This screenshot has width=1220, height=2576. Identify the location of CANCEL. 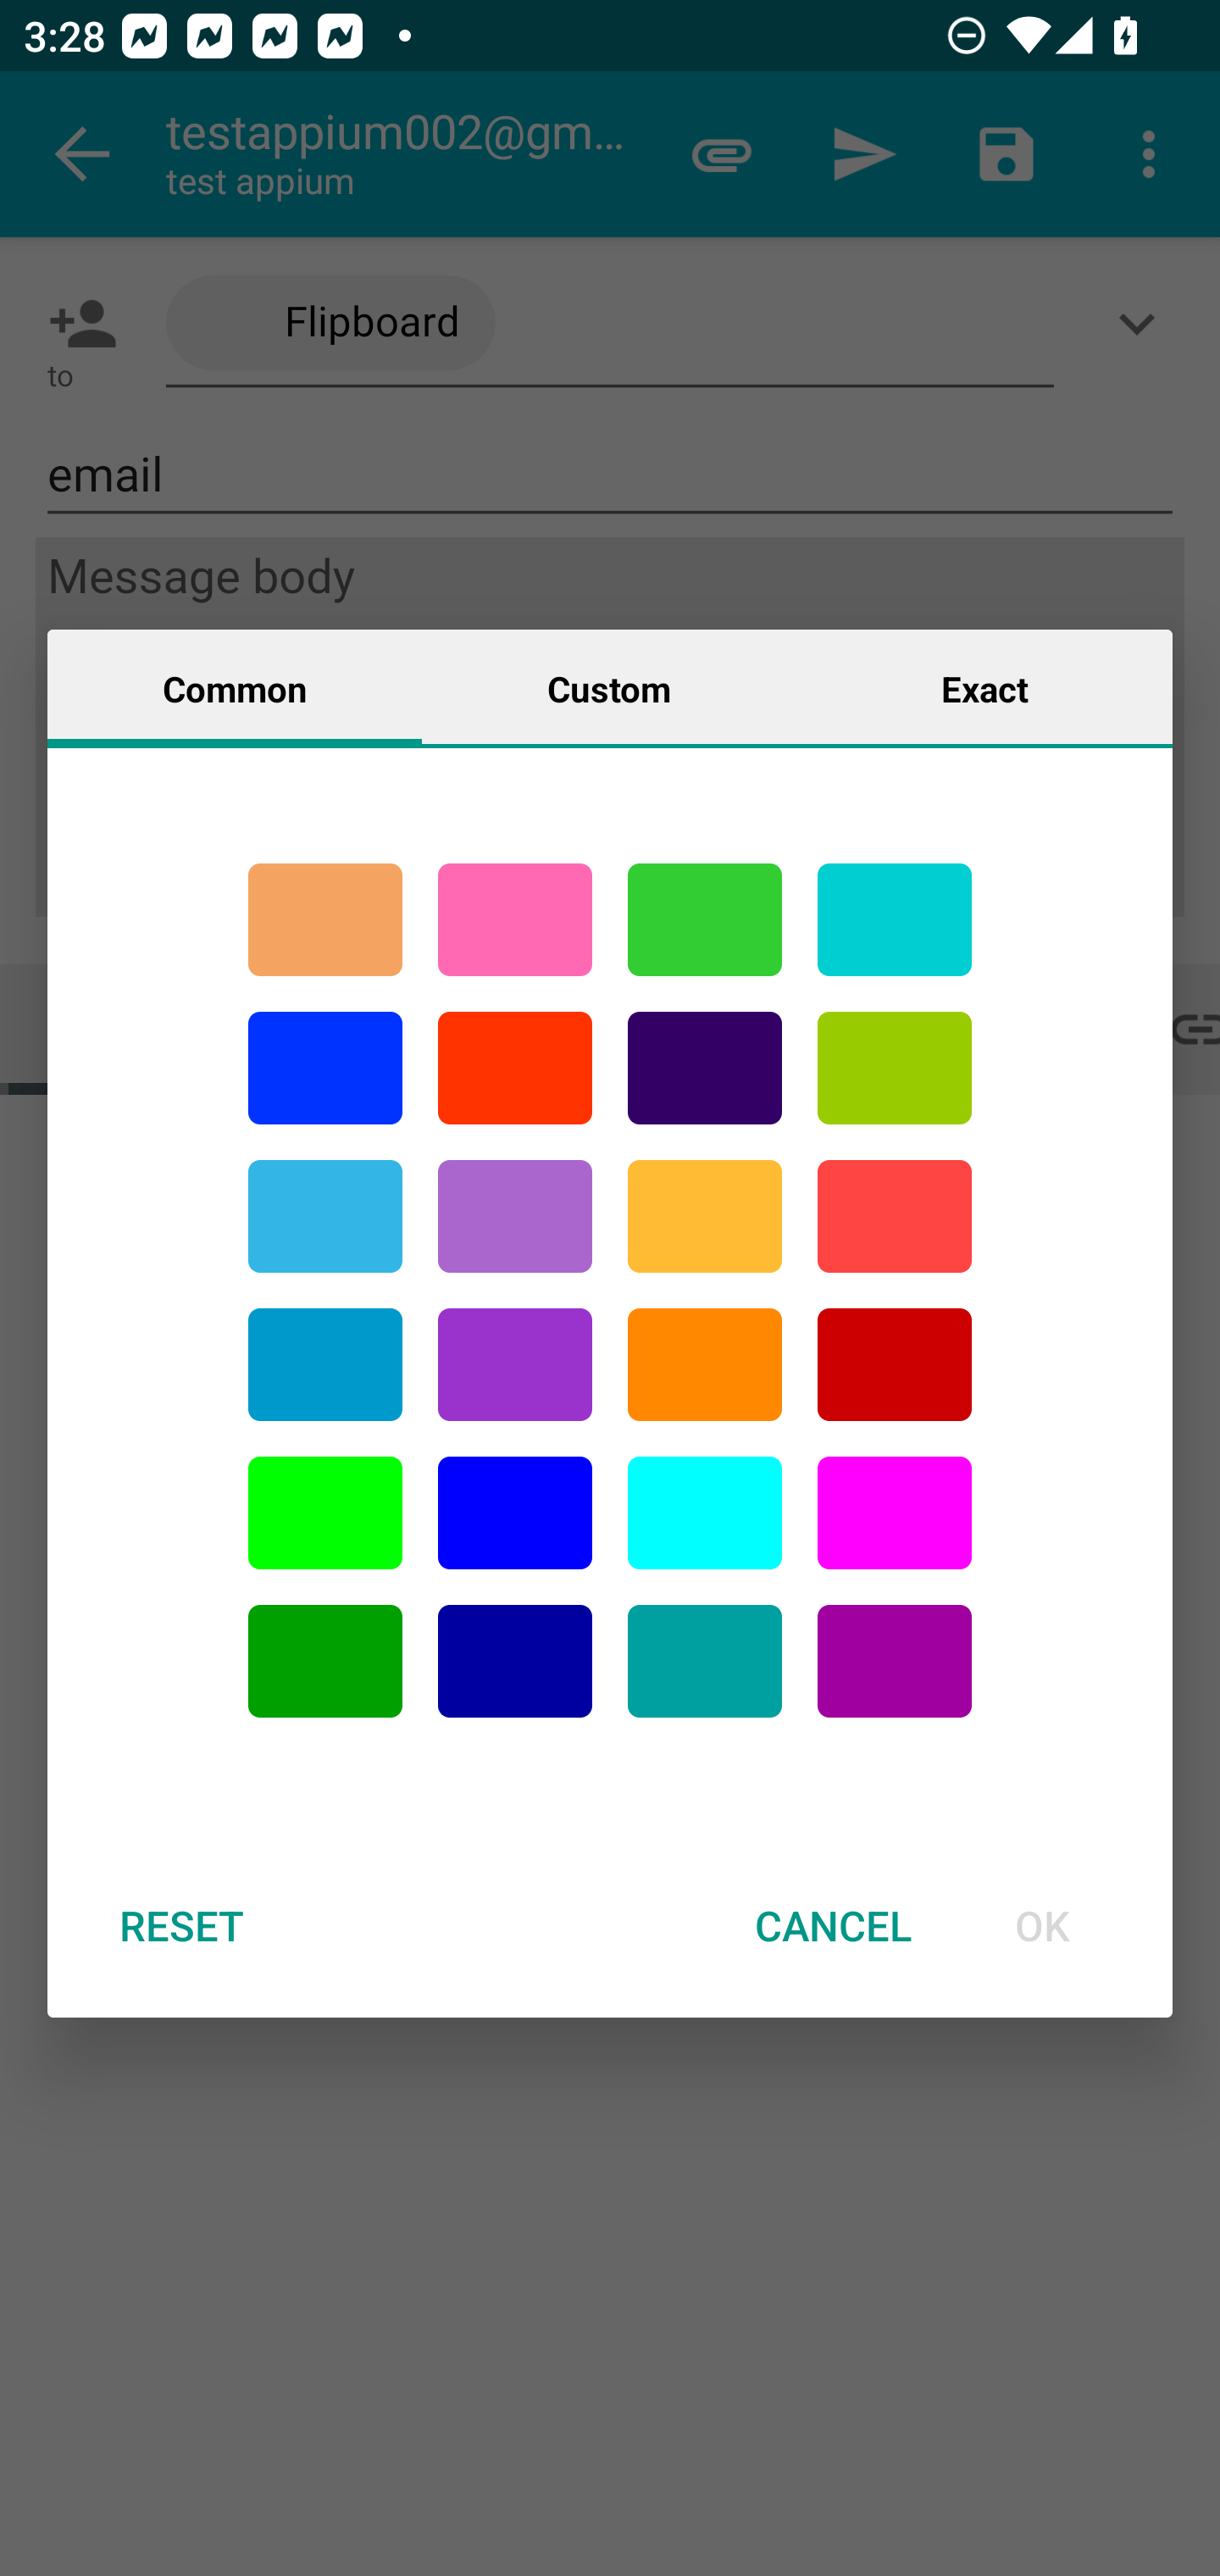
(833, 1925).